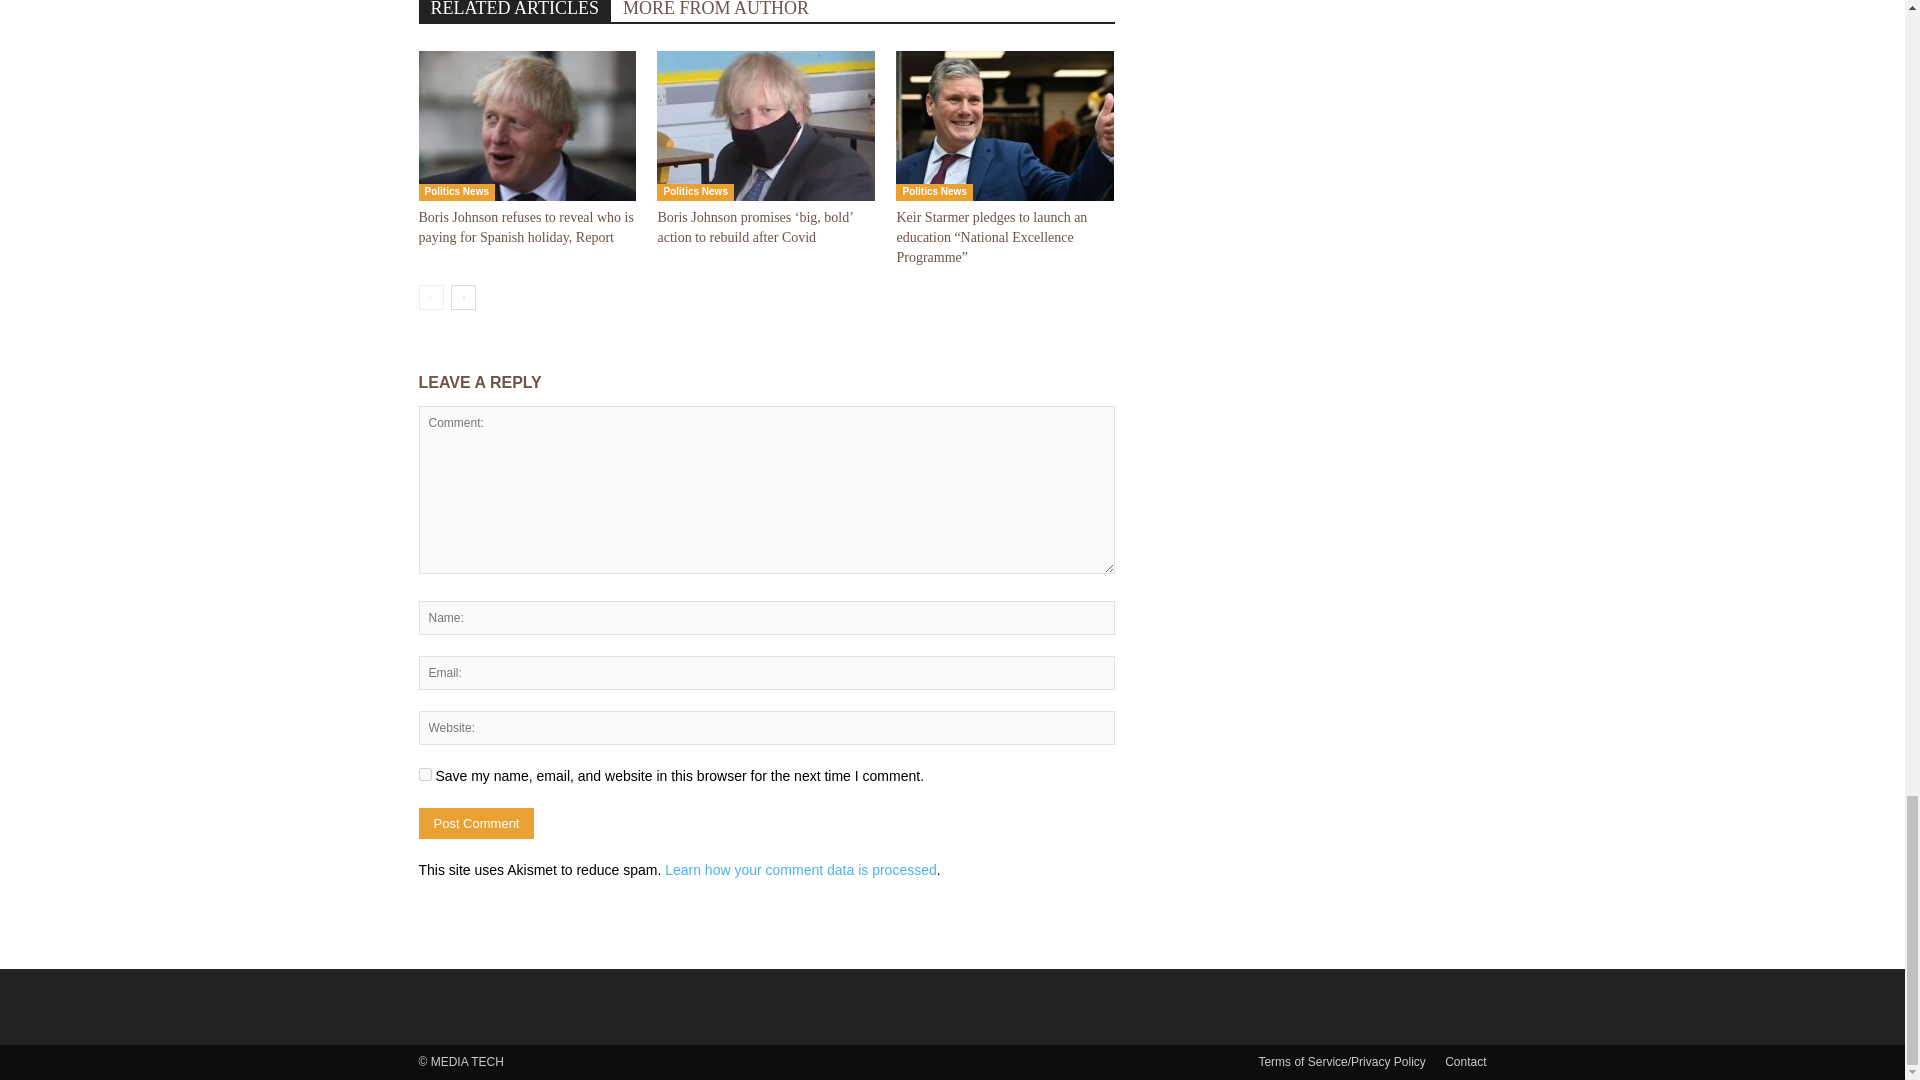  What do you see at coordinates (514, 10) in the screenshot?
I see `RELATED ARTICLES` at bounding box center [514, 10].